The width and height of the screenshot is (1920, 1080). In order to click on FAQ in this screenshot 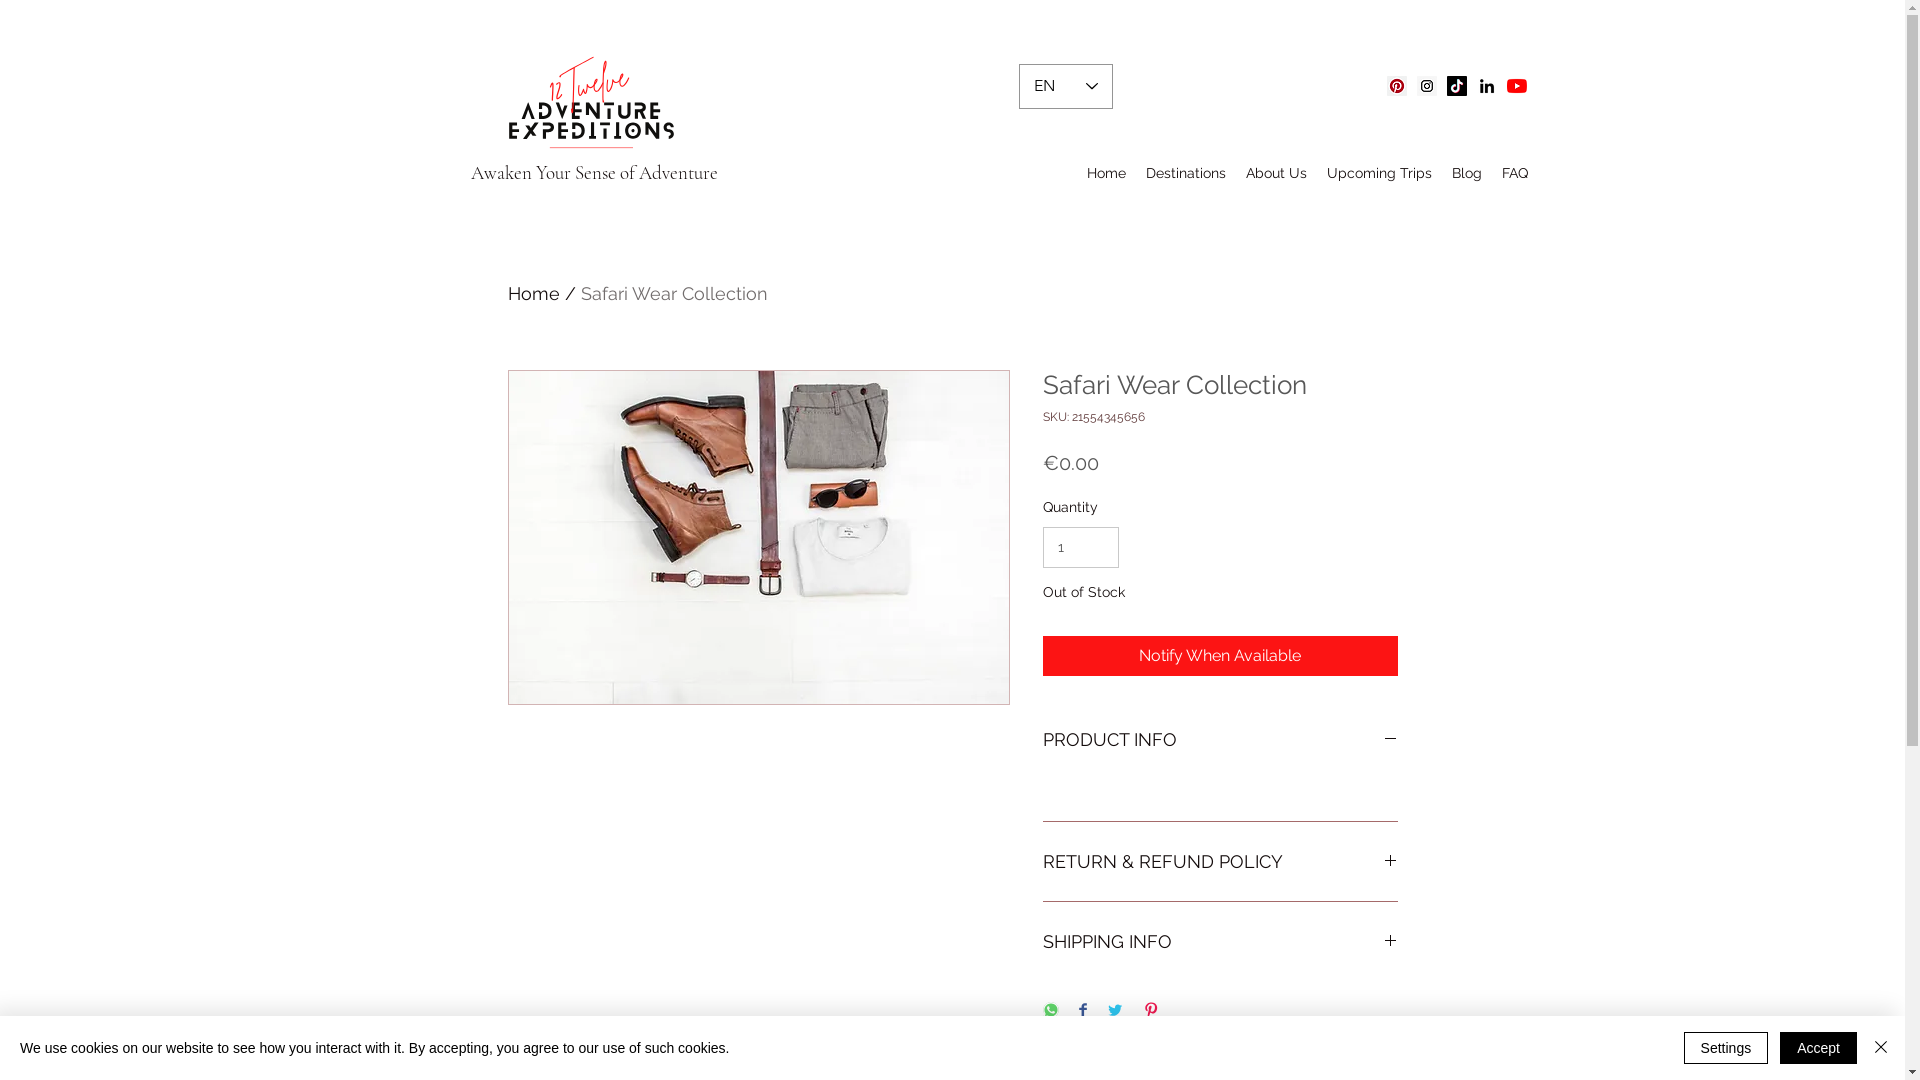, I will do `click(1515, 173)`.